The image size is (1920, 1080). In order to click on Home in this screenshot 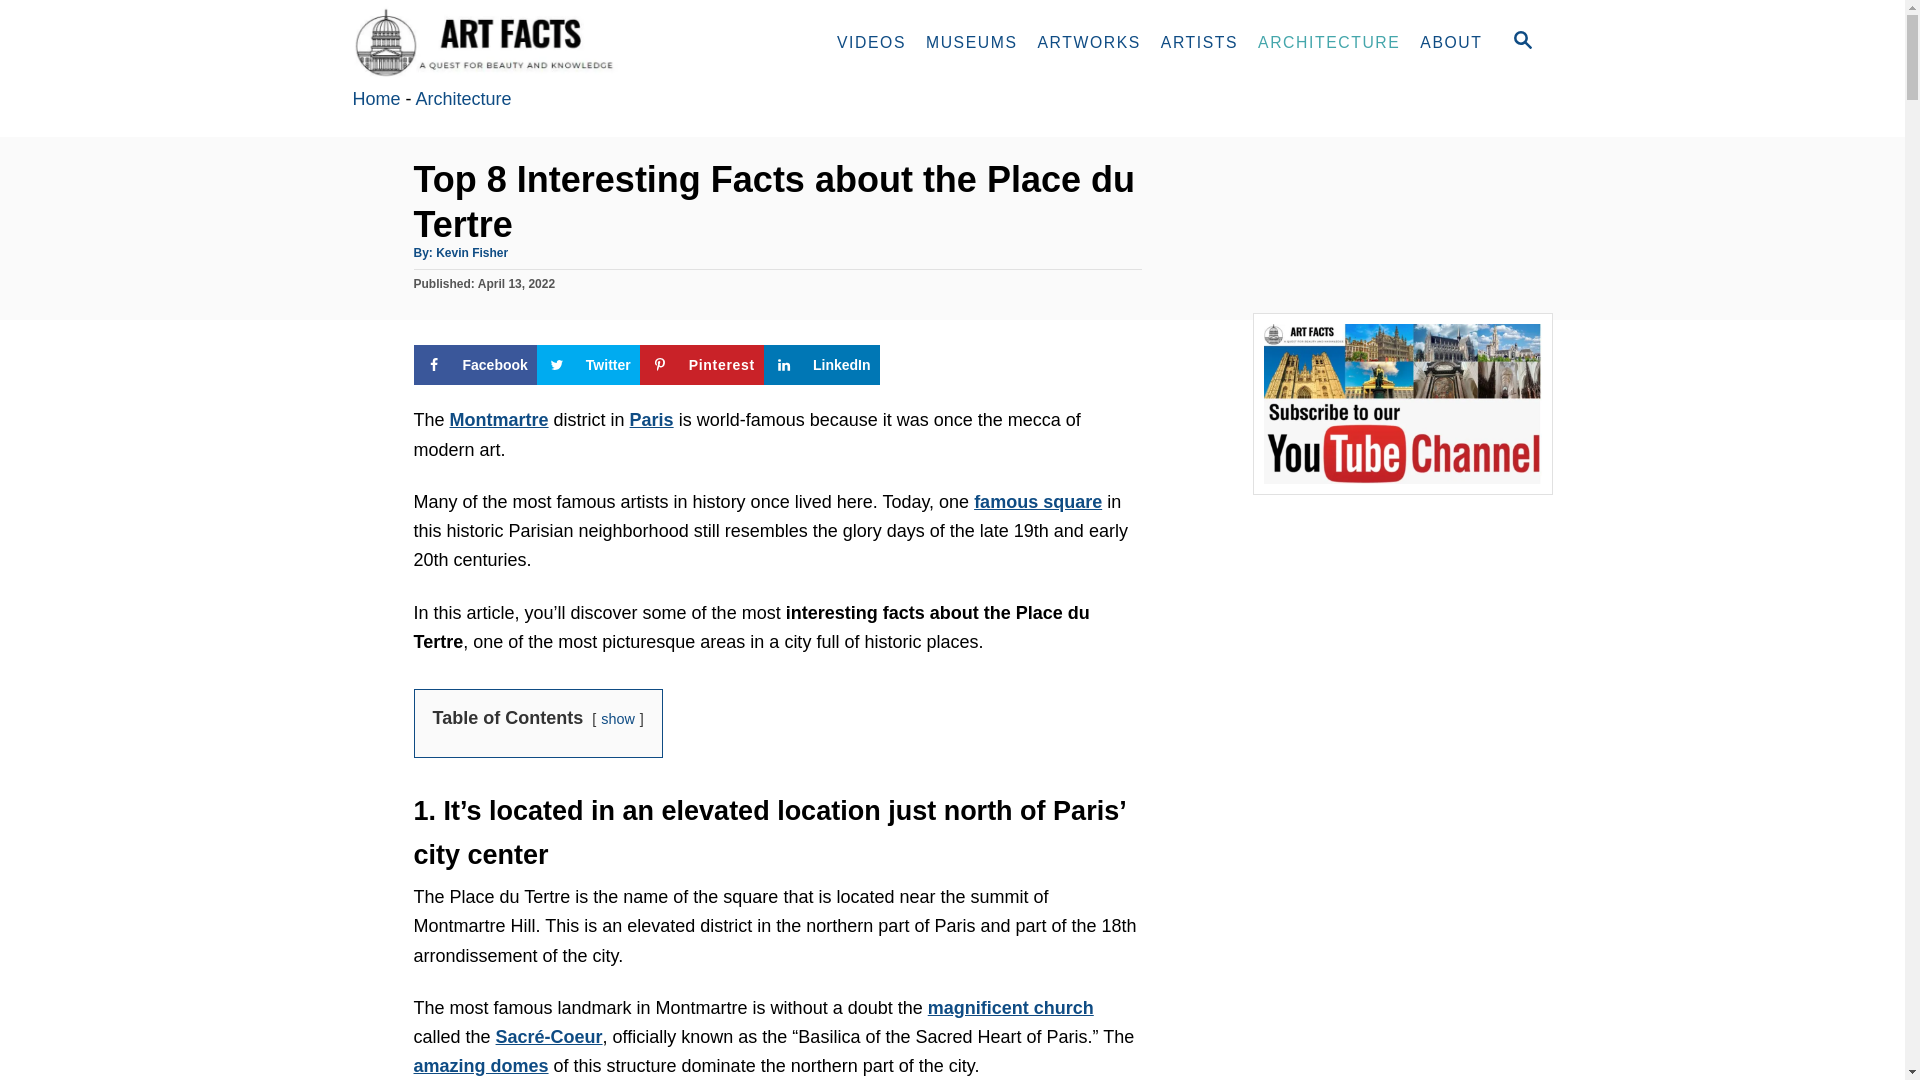, I will do `click(375, 98)`.